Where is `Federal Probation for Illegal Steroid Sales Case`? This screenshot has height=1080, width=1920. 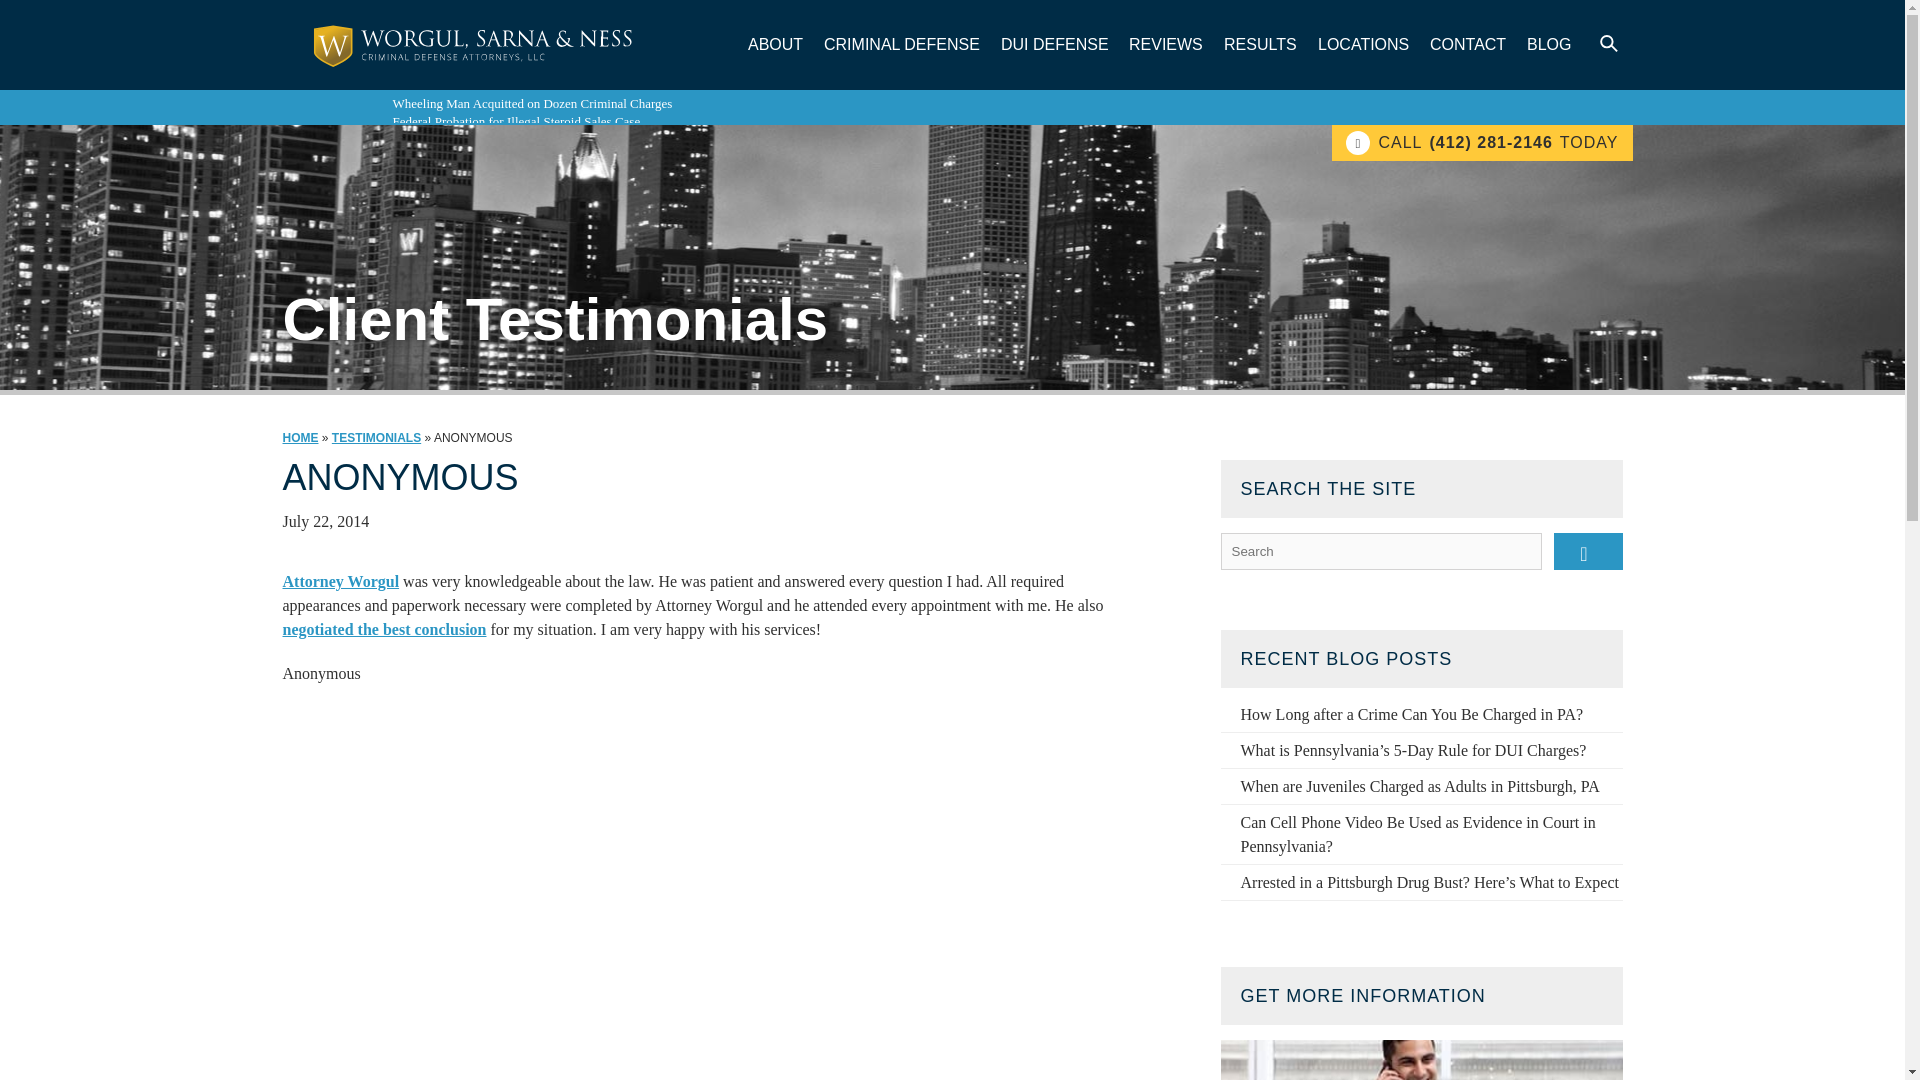 Federal Probation for Illegal Steroid Sales Case is located at coordinates (515, 121).